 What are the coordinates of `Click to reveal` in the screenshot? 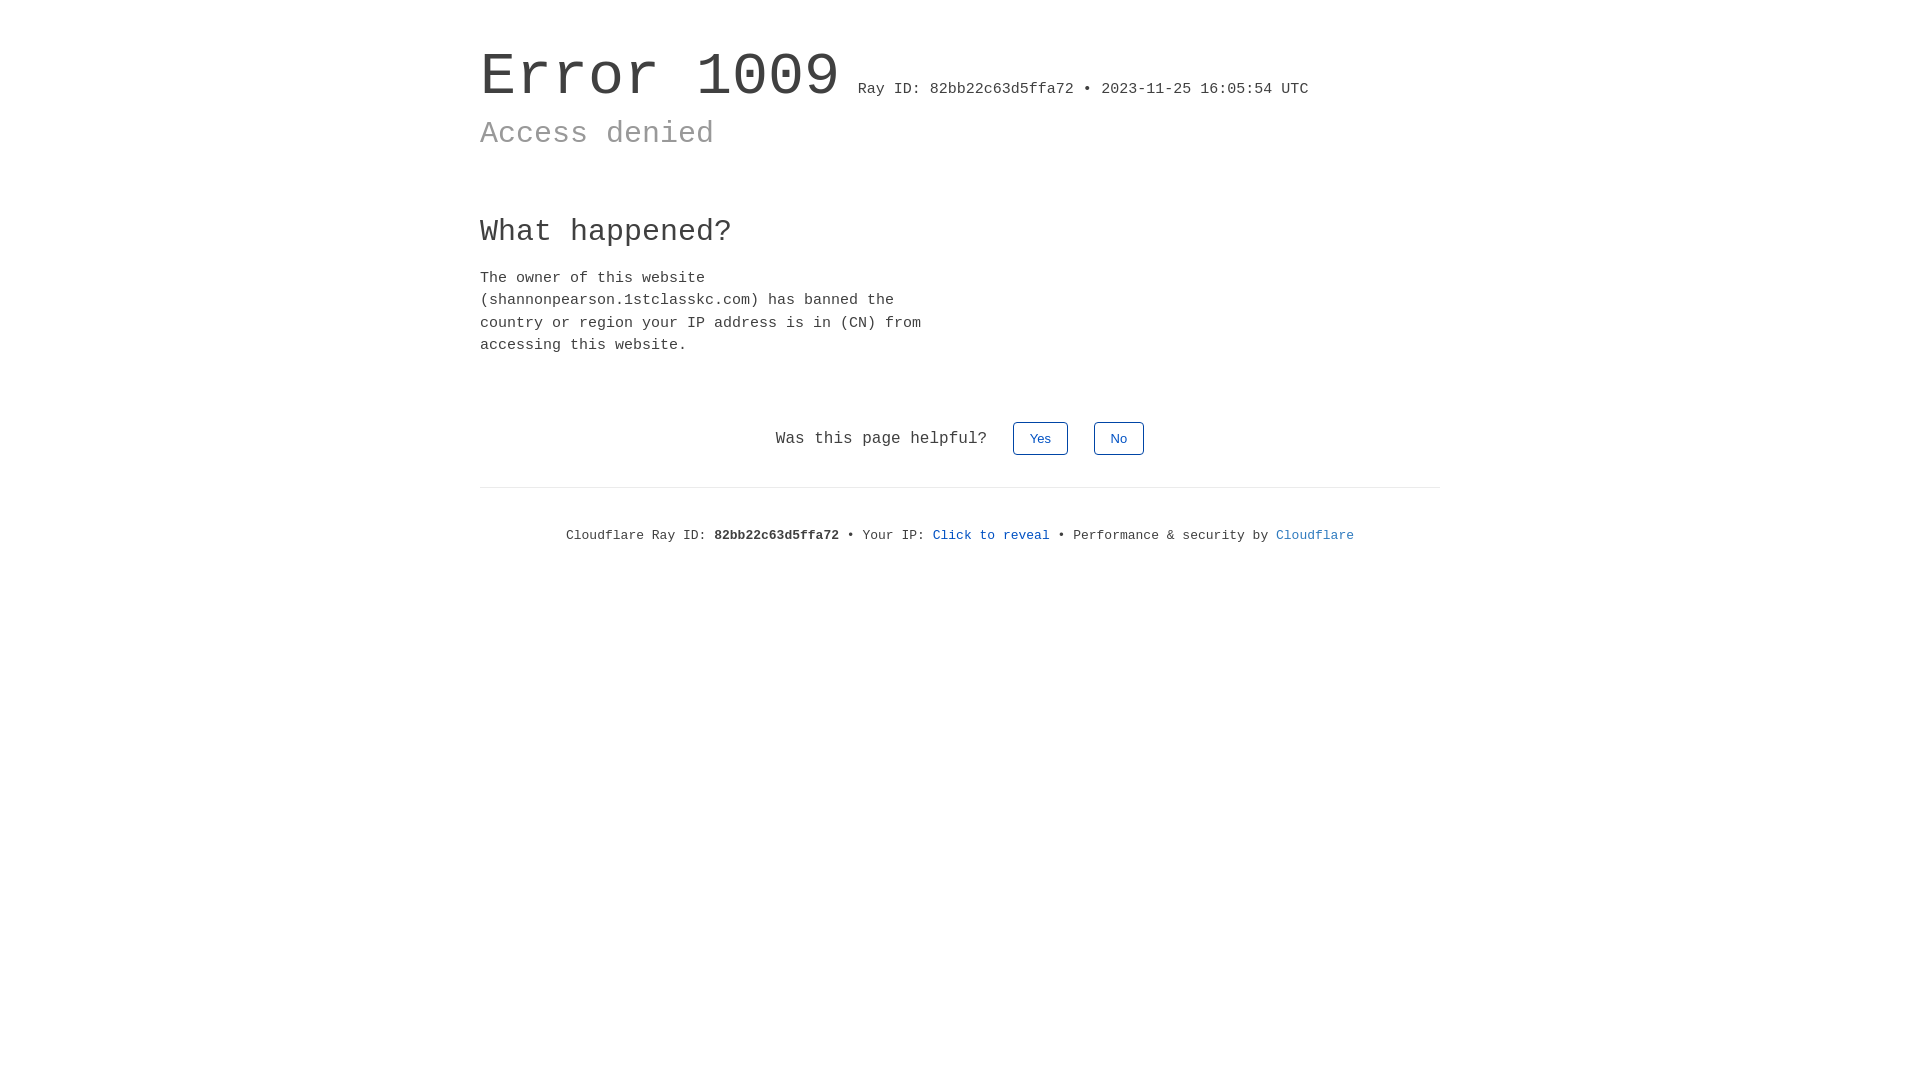 It's located at (992, 536).